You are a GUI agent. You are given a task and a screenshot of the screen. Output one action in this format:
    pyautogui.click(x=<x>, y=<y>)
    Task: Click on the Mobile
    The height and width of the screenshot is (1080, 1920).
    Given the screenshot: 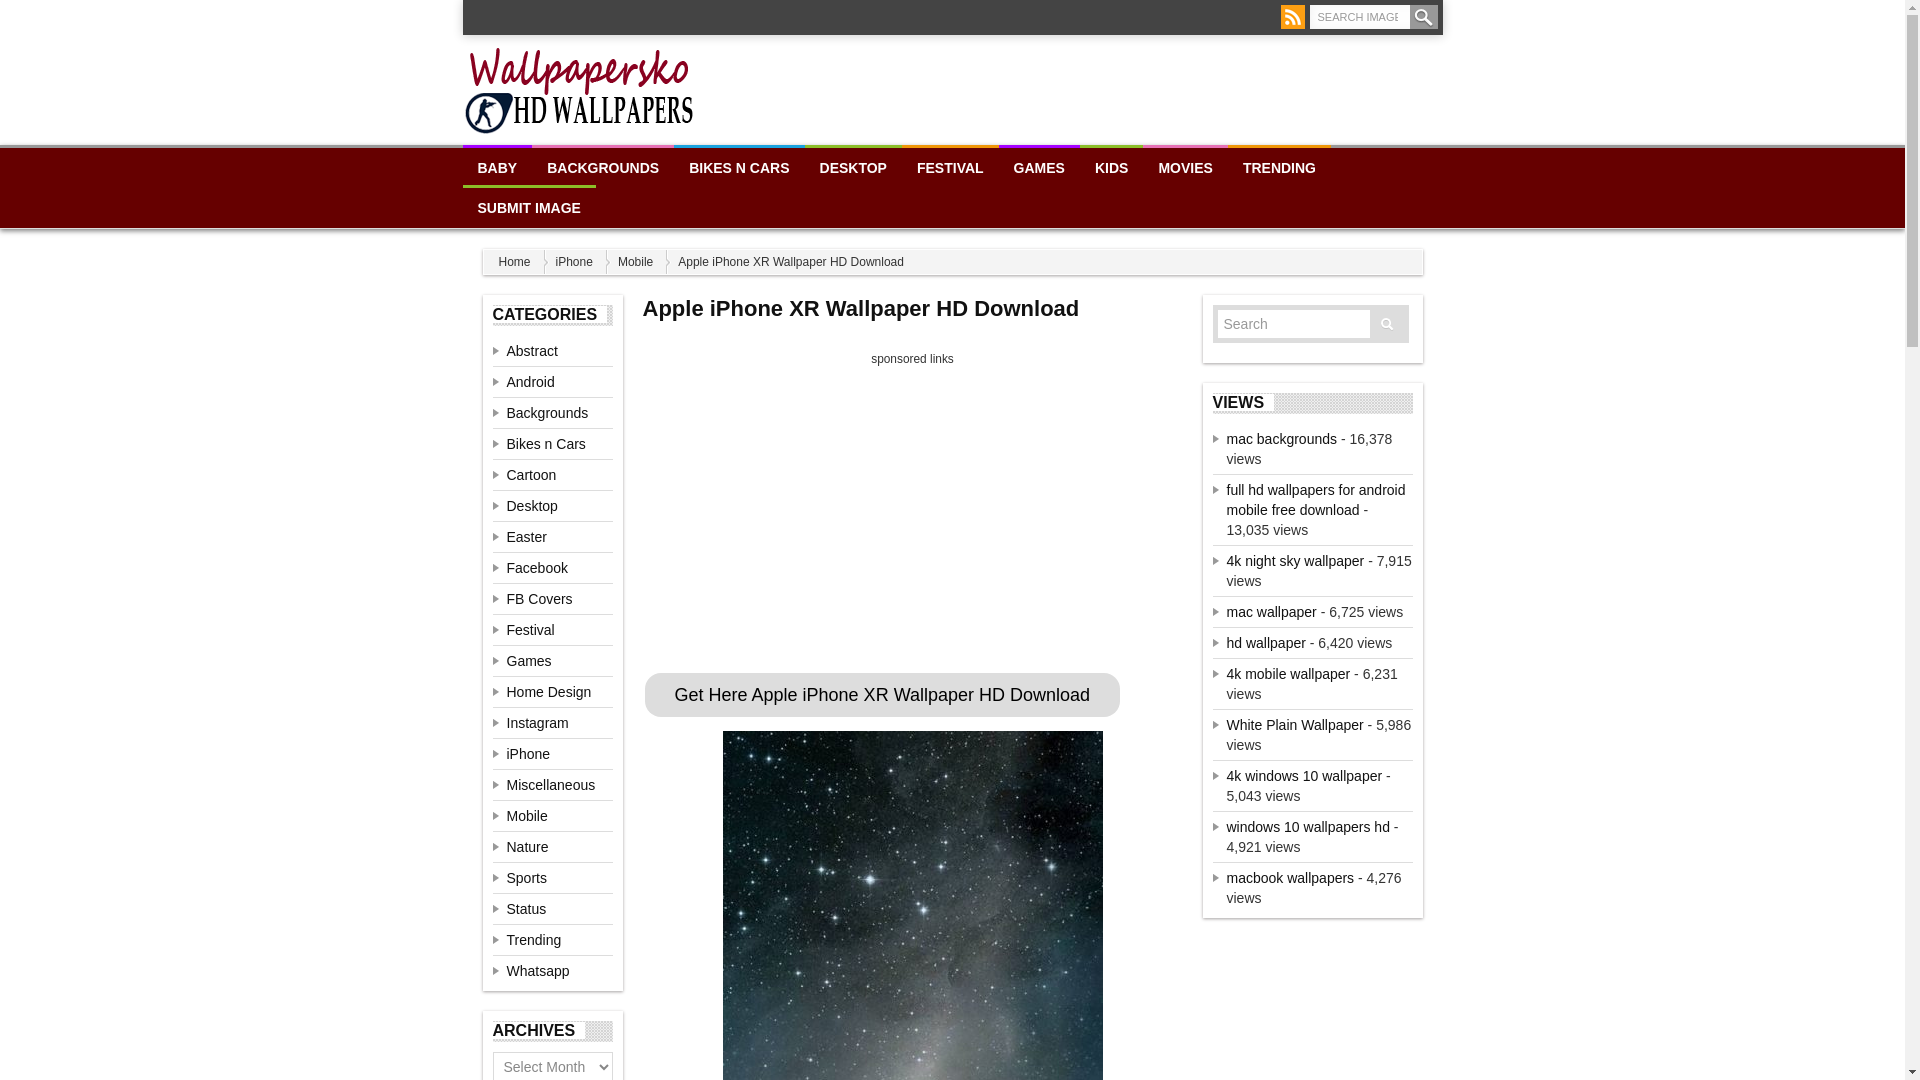 What is the action you would take?
    pyautogui.click(x=646, y=262)
    